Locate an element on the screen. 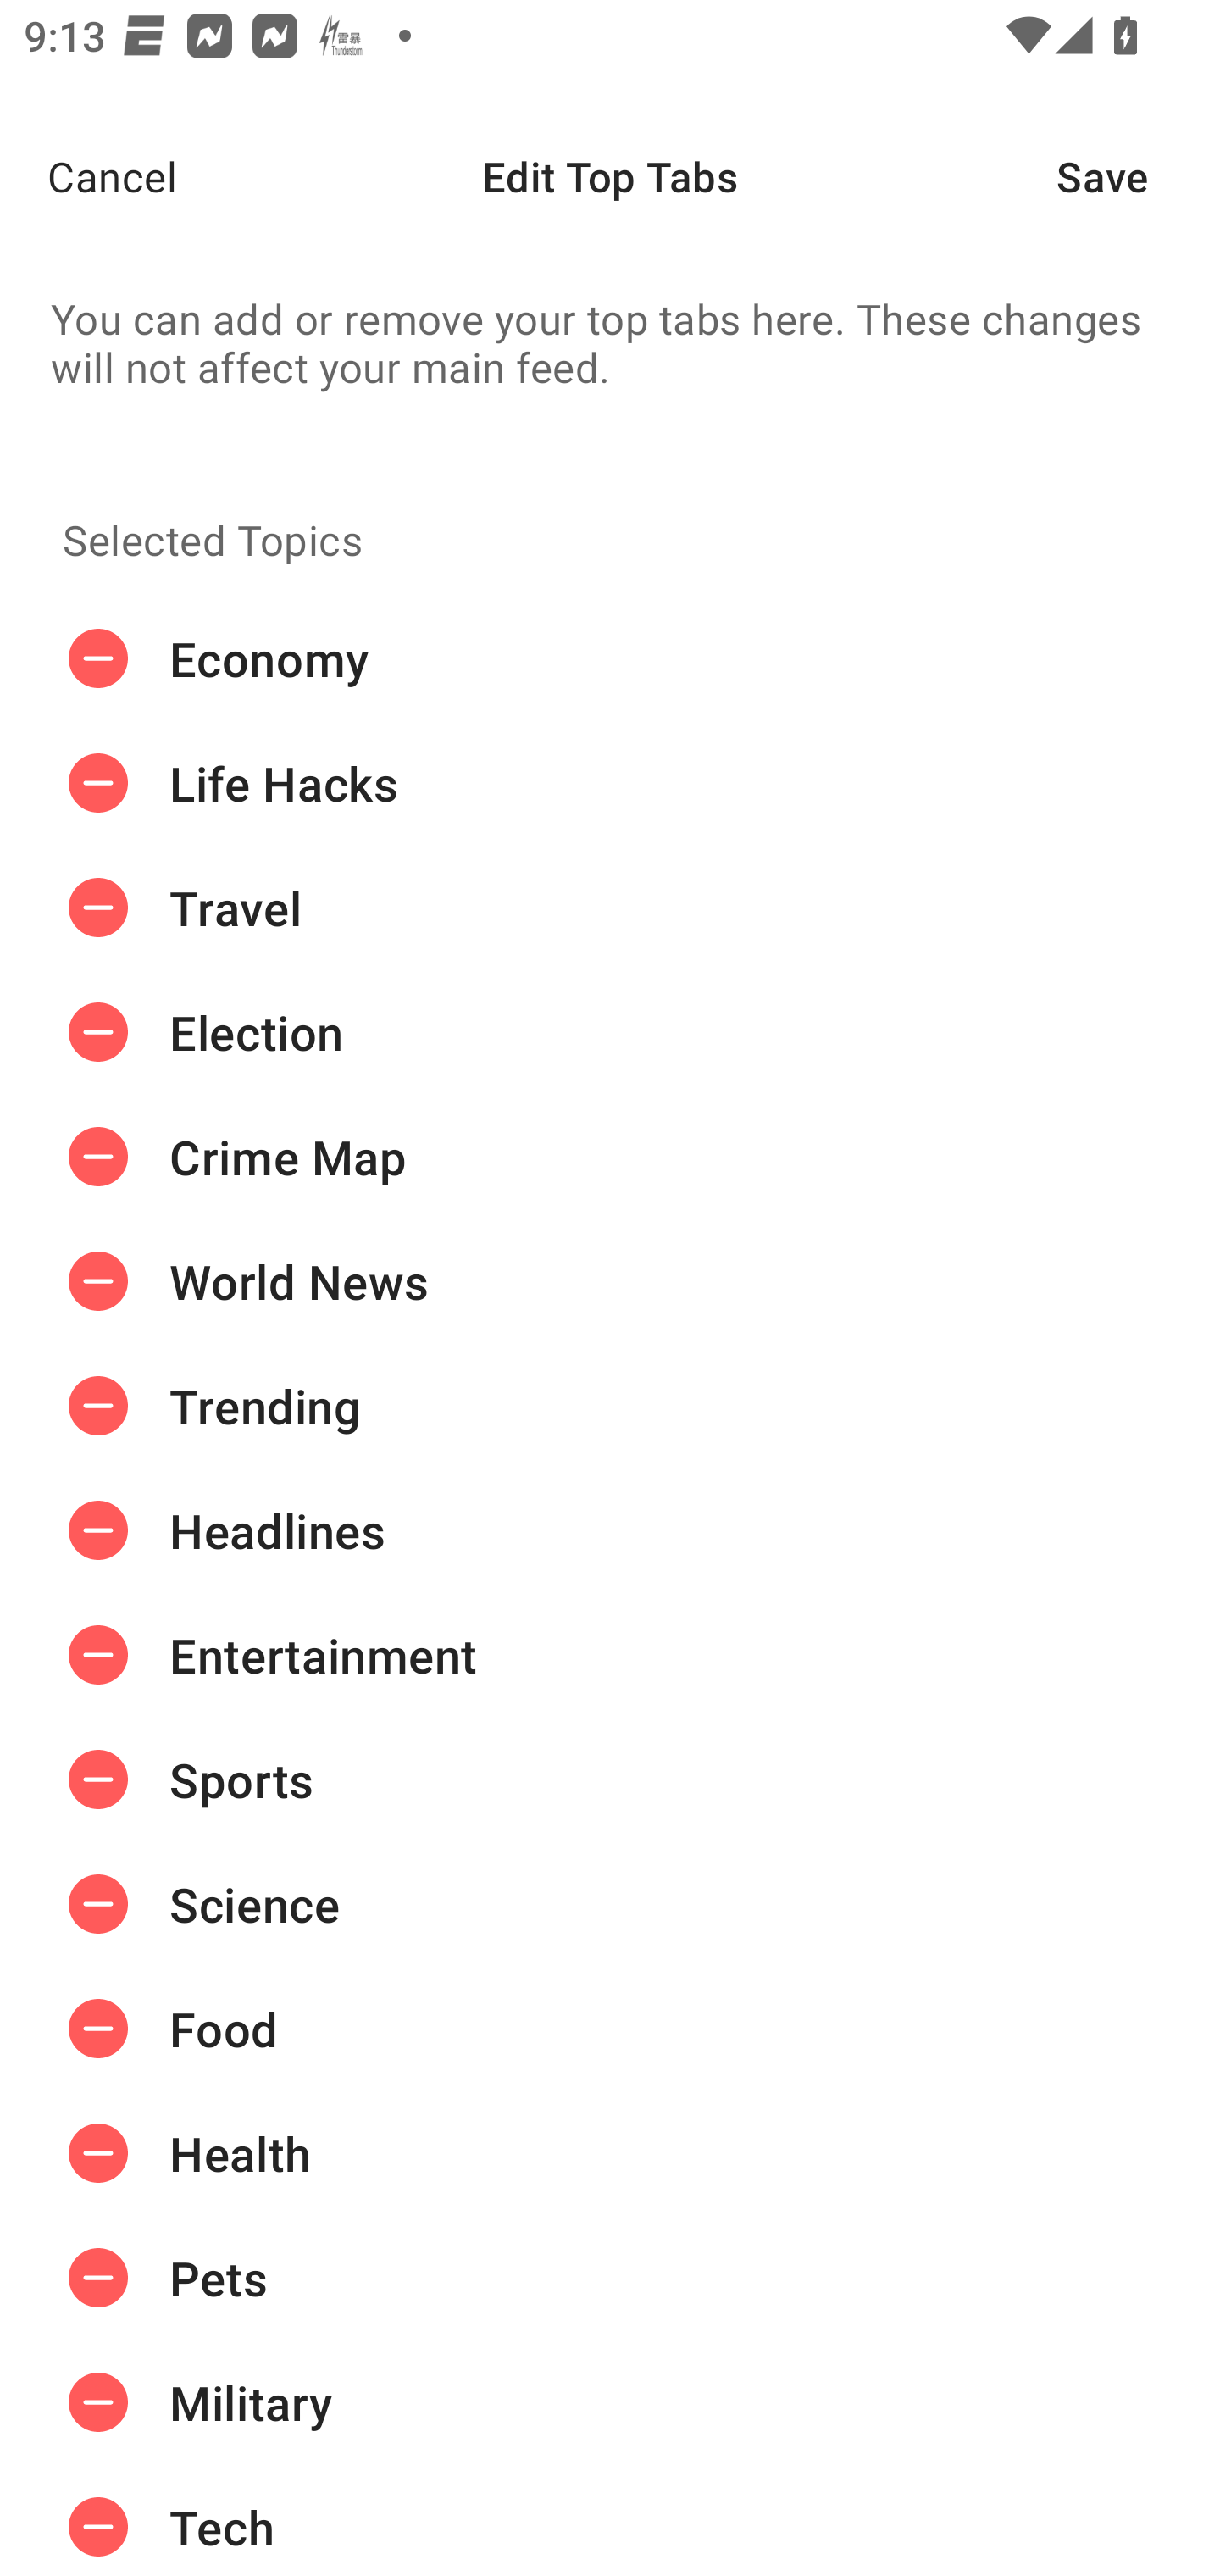  Crime Map is located at coordinates (610, 1156).